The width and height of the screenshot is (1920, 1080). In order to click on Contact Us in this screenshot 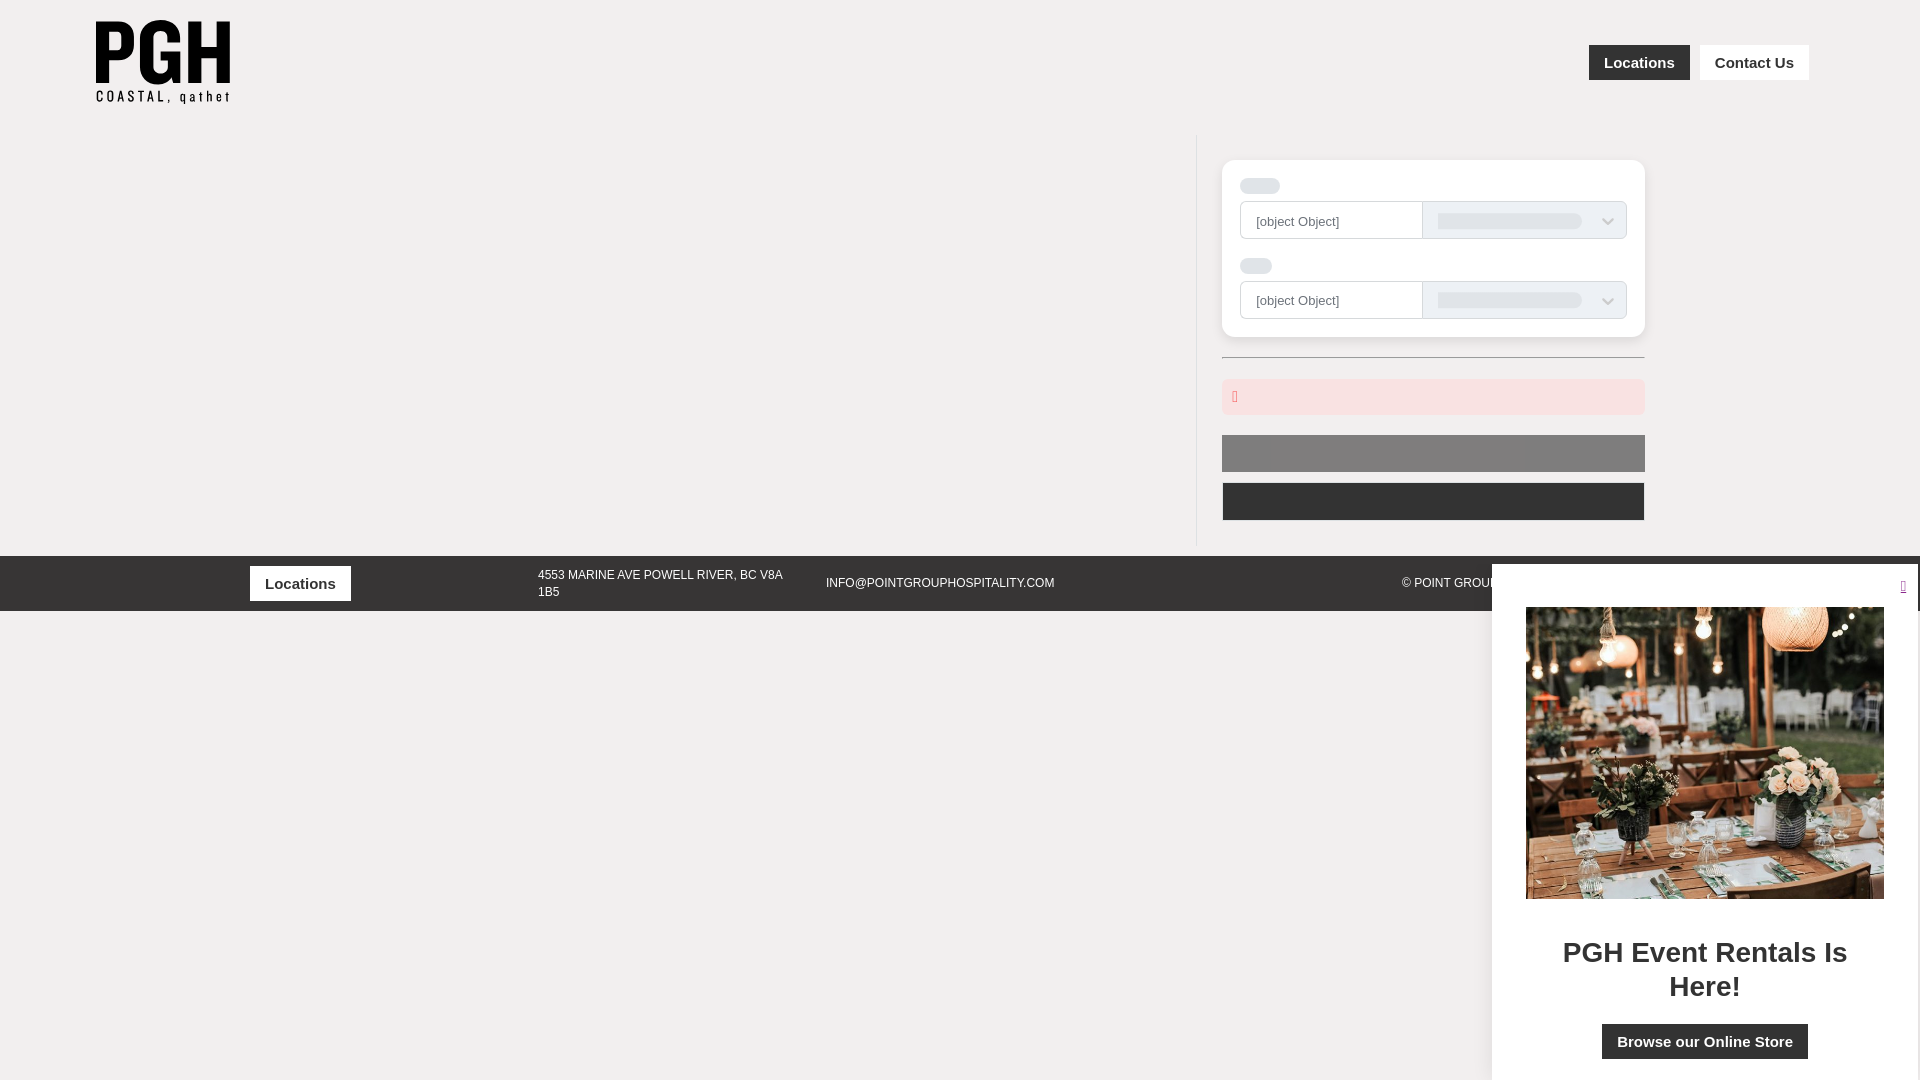, I will do `click(1754, 62)`.